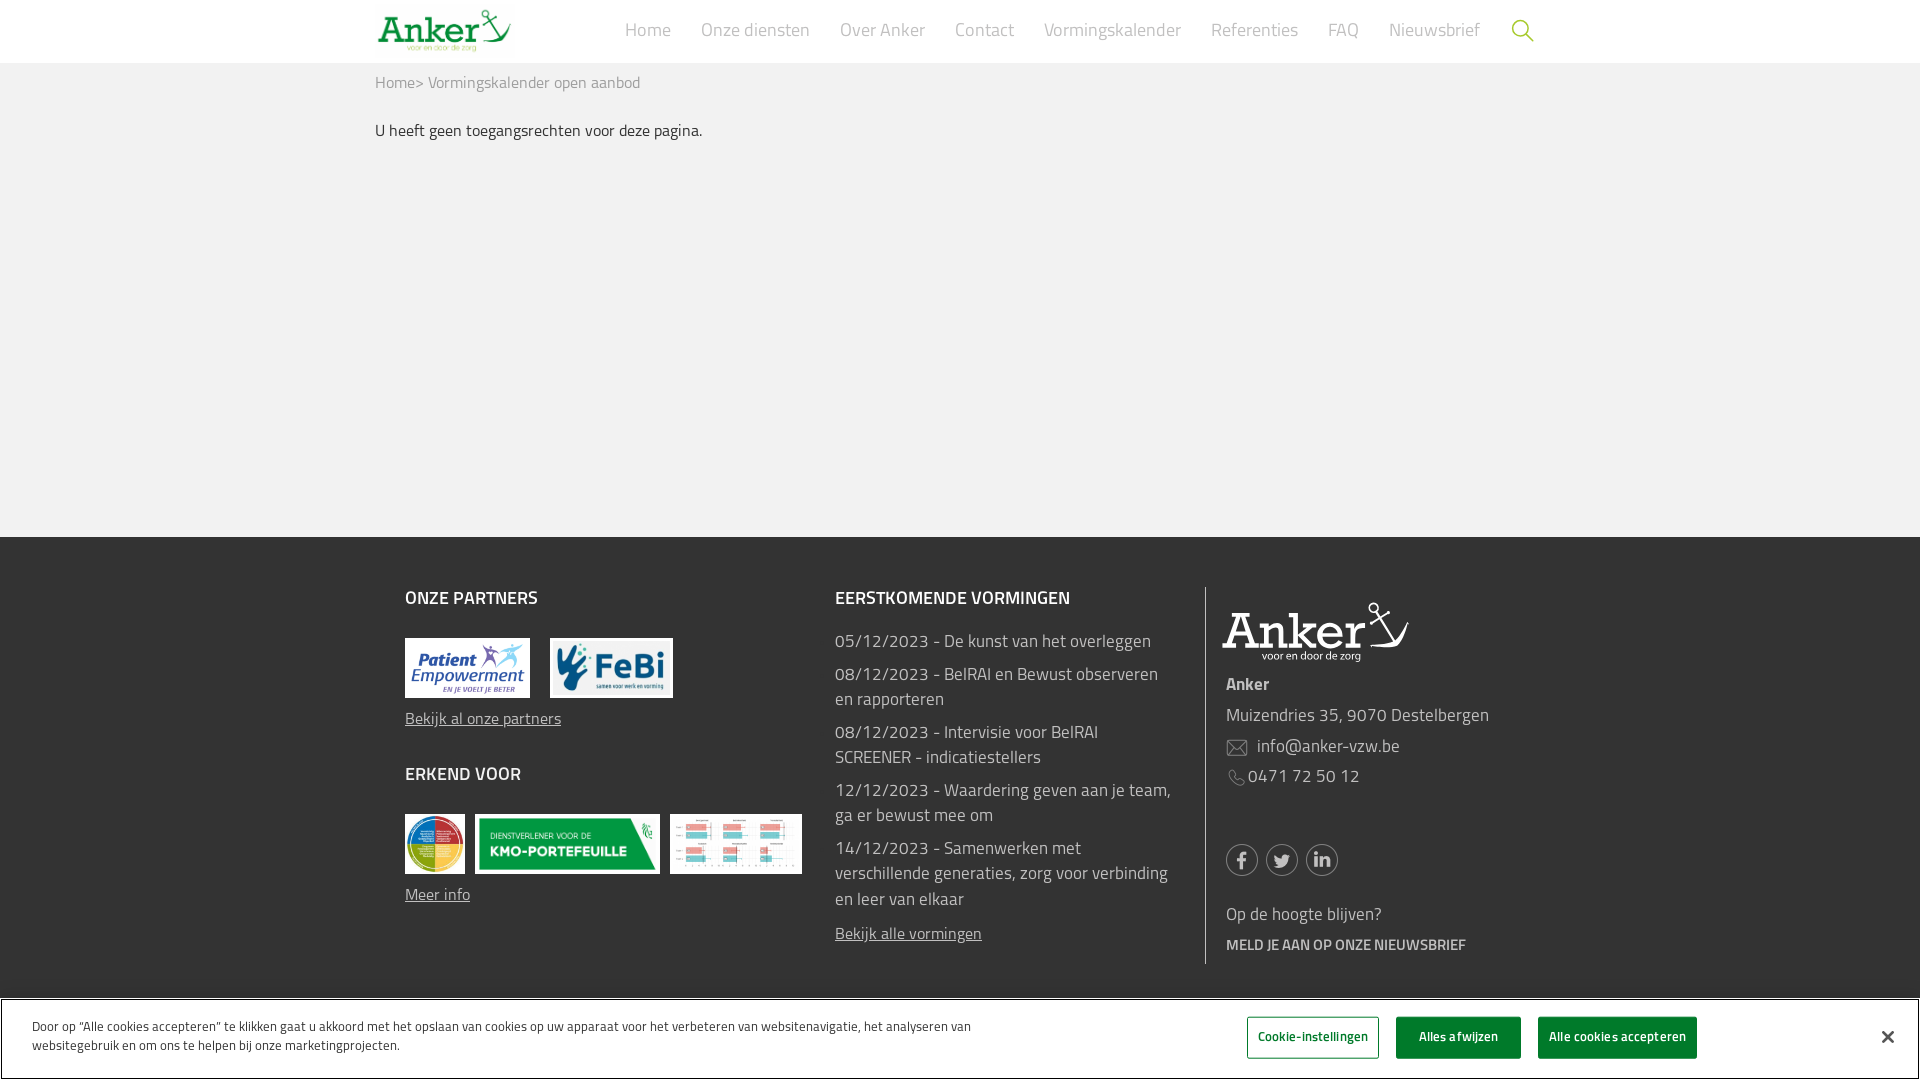 Image resolution: width=1920 pixels, height=1080 pixels. What do you see at coordinates (648, 32) in the screenshot?
I see `Home` at bounding box center [648, 32].